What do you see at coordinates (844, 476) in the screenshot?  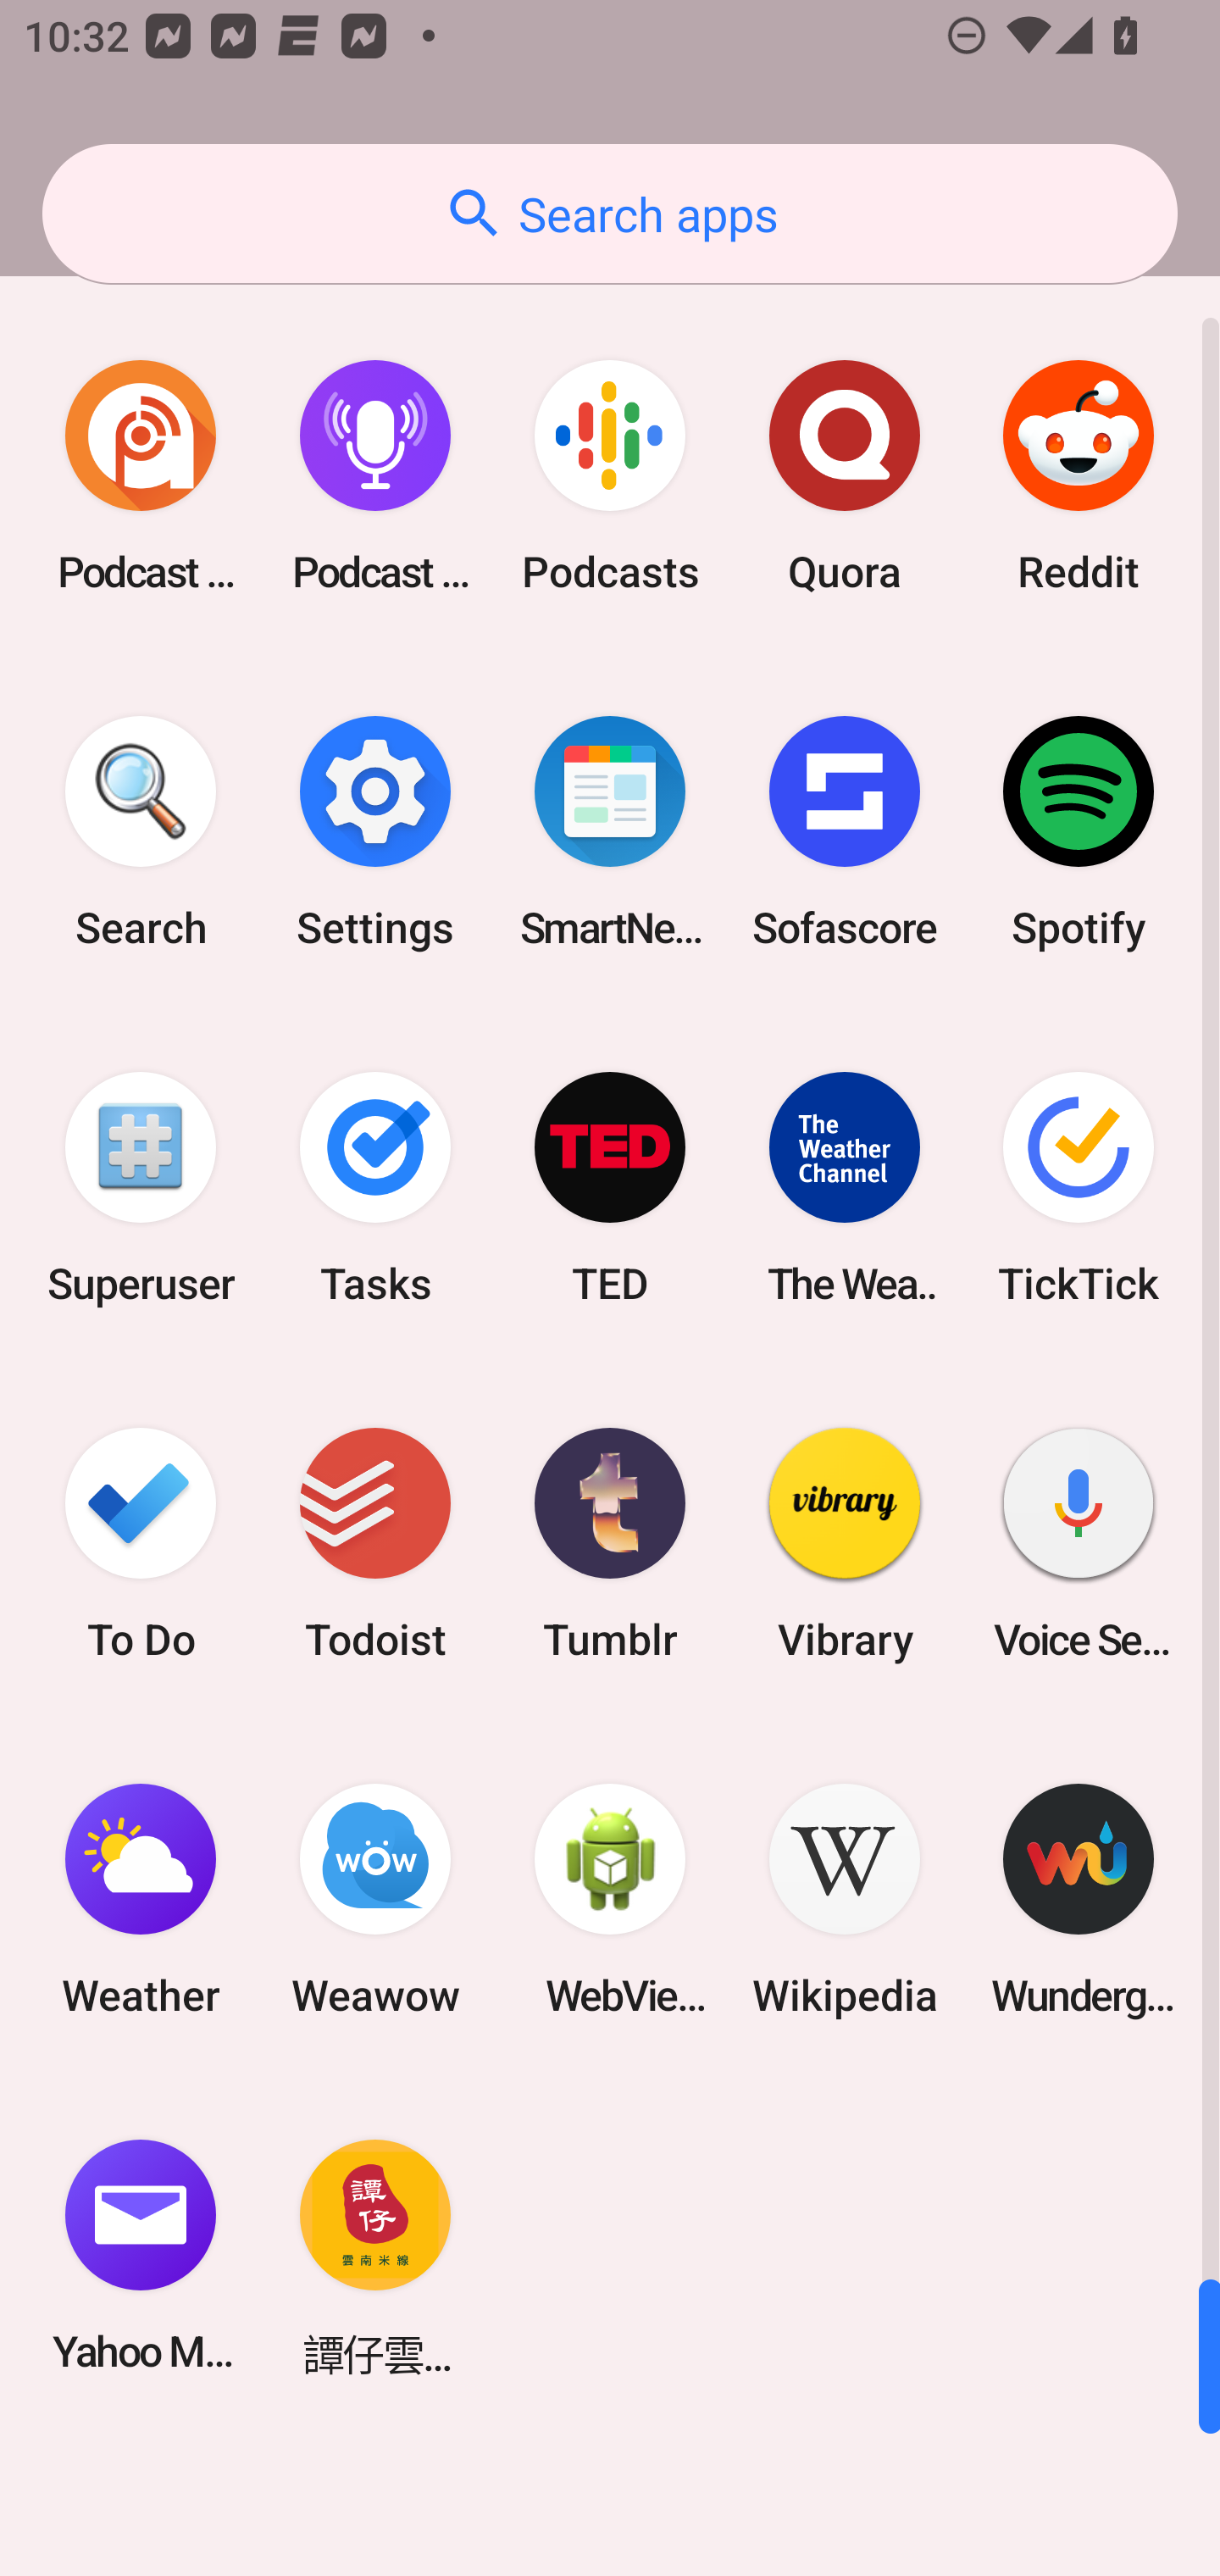 I see `Quora` at bounding box center [844, 476].